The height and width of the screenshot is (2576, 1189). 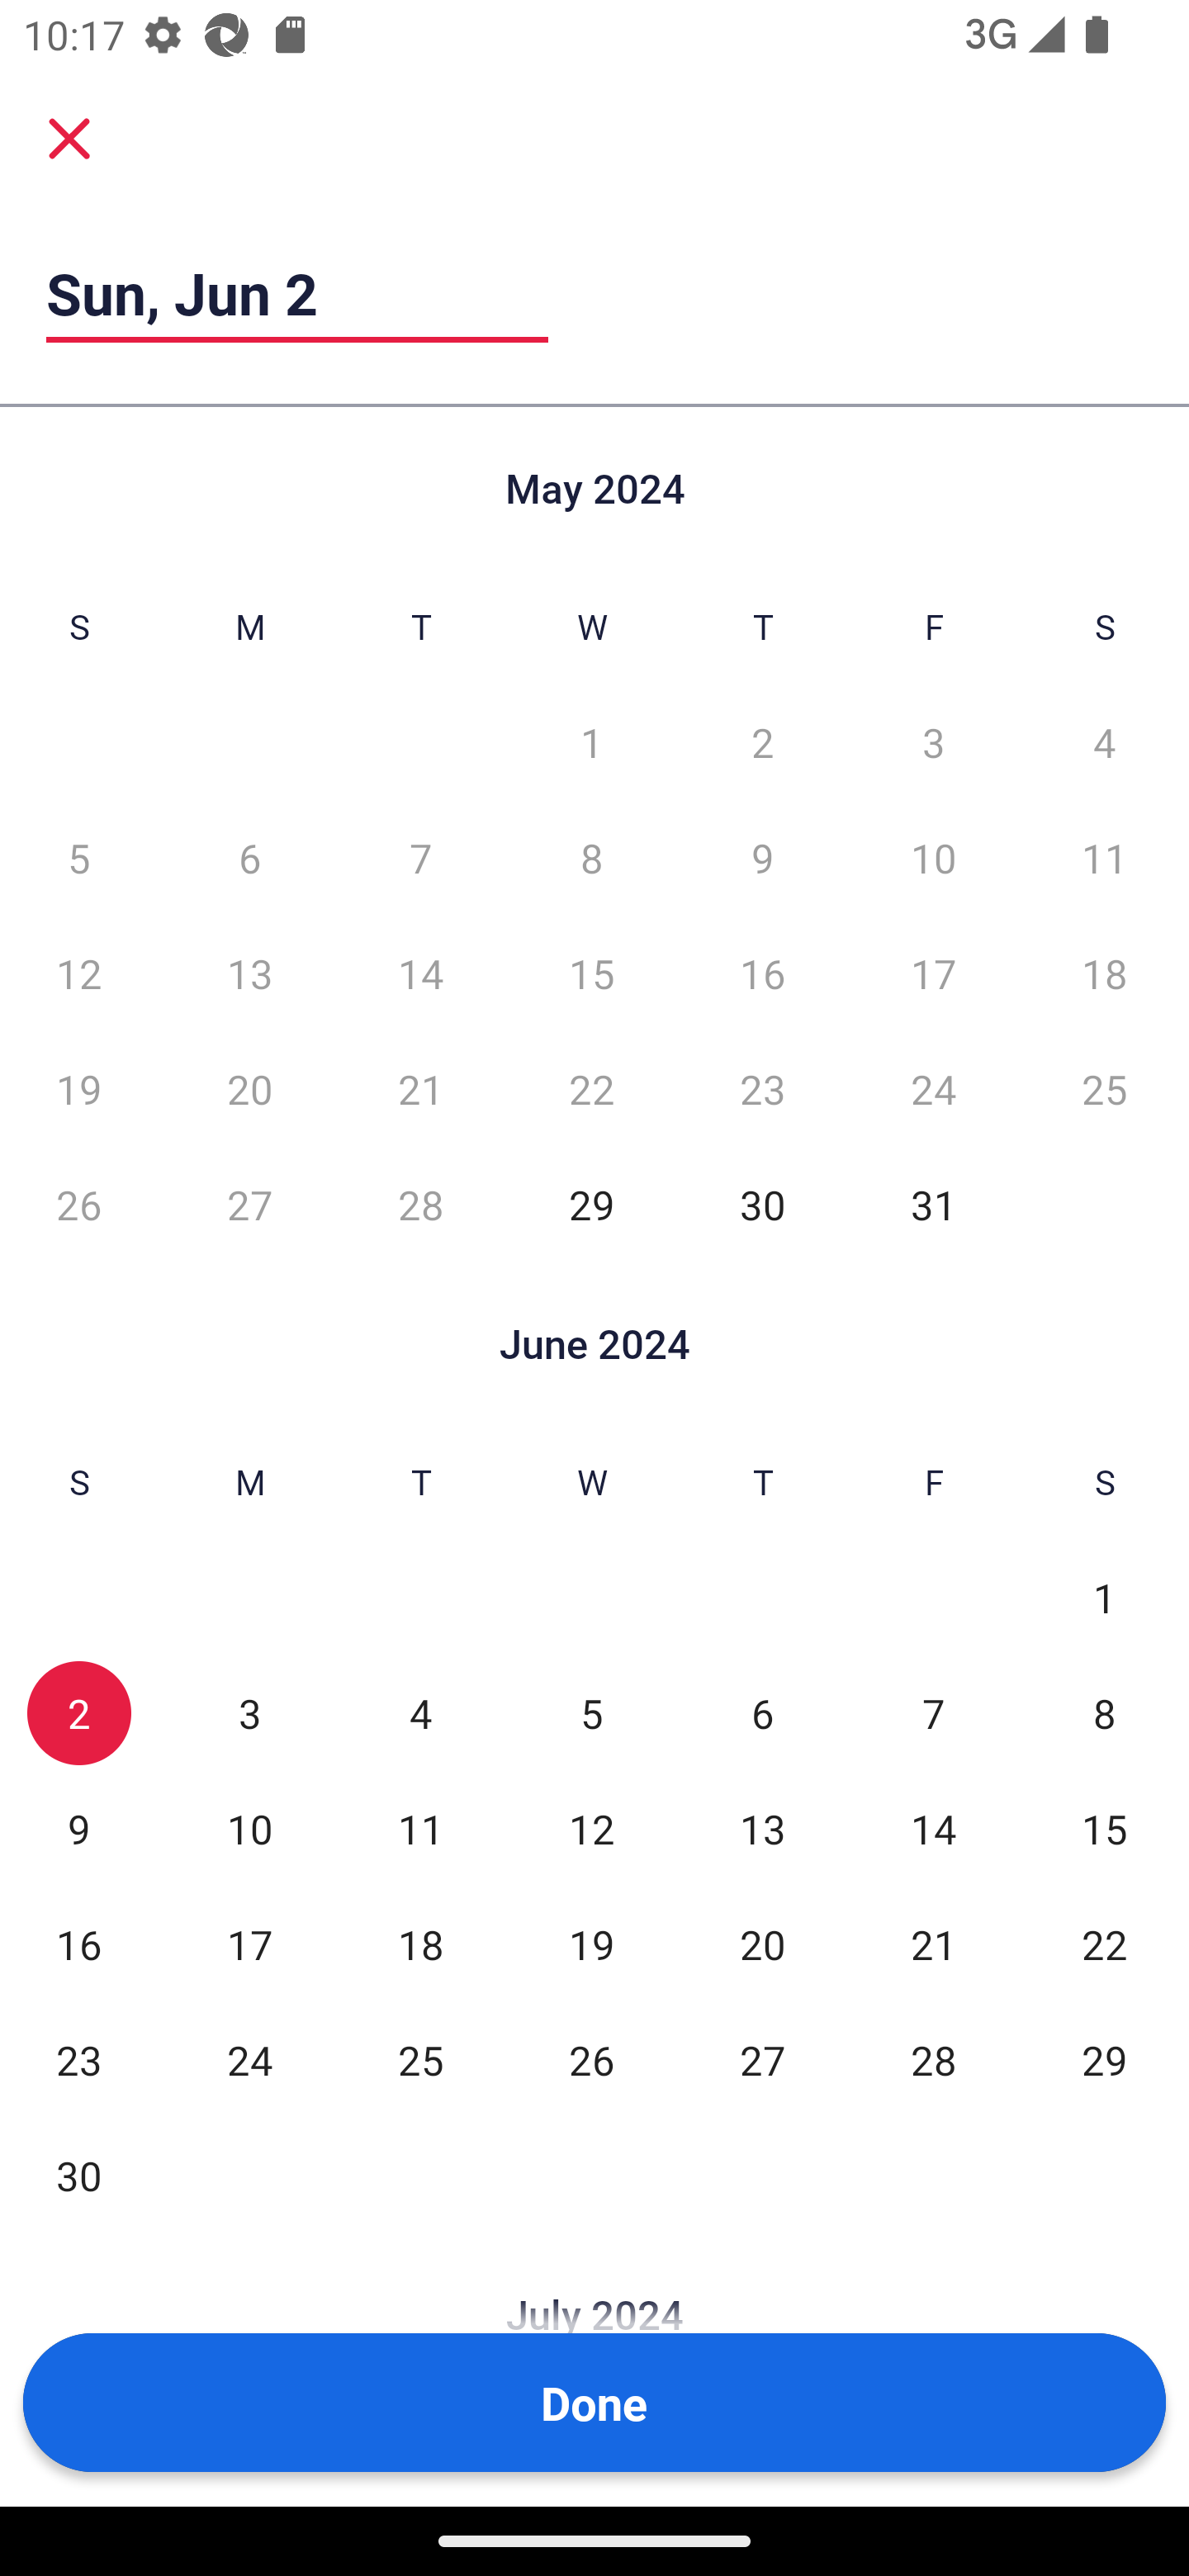 I want to click on 20 Thu, Jun 20, Not Selected, so click(x=762, y=1944).